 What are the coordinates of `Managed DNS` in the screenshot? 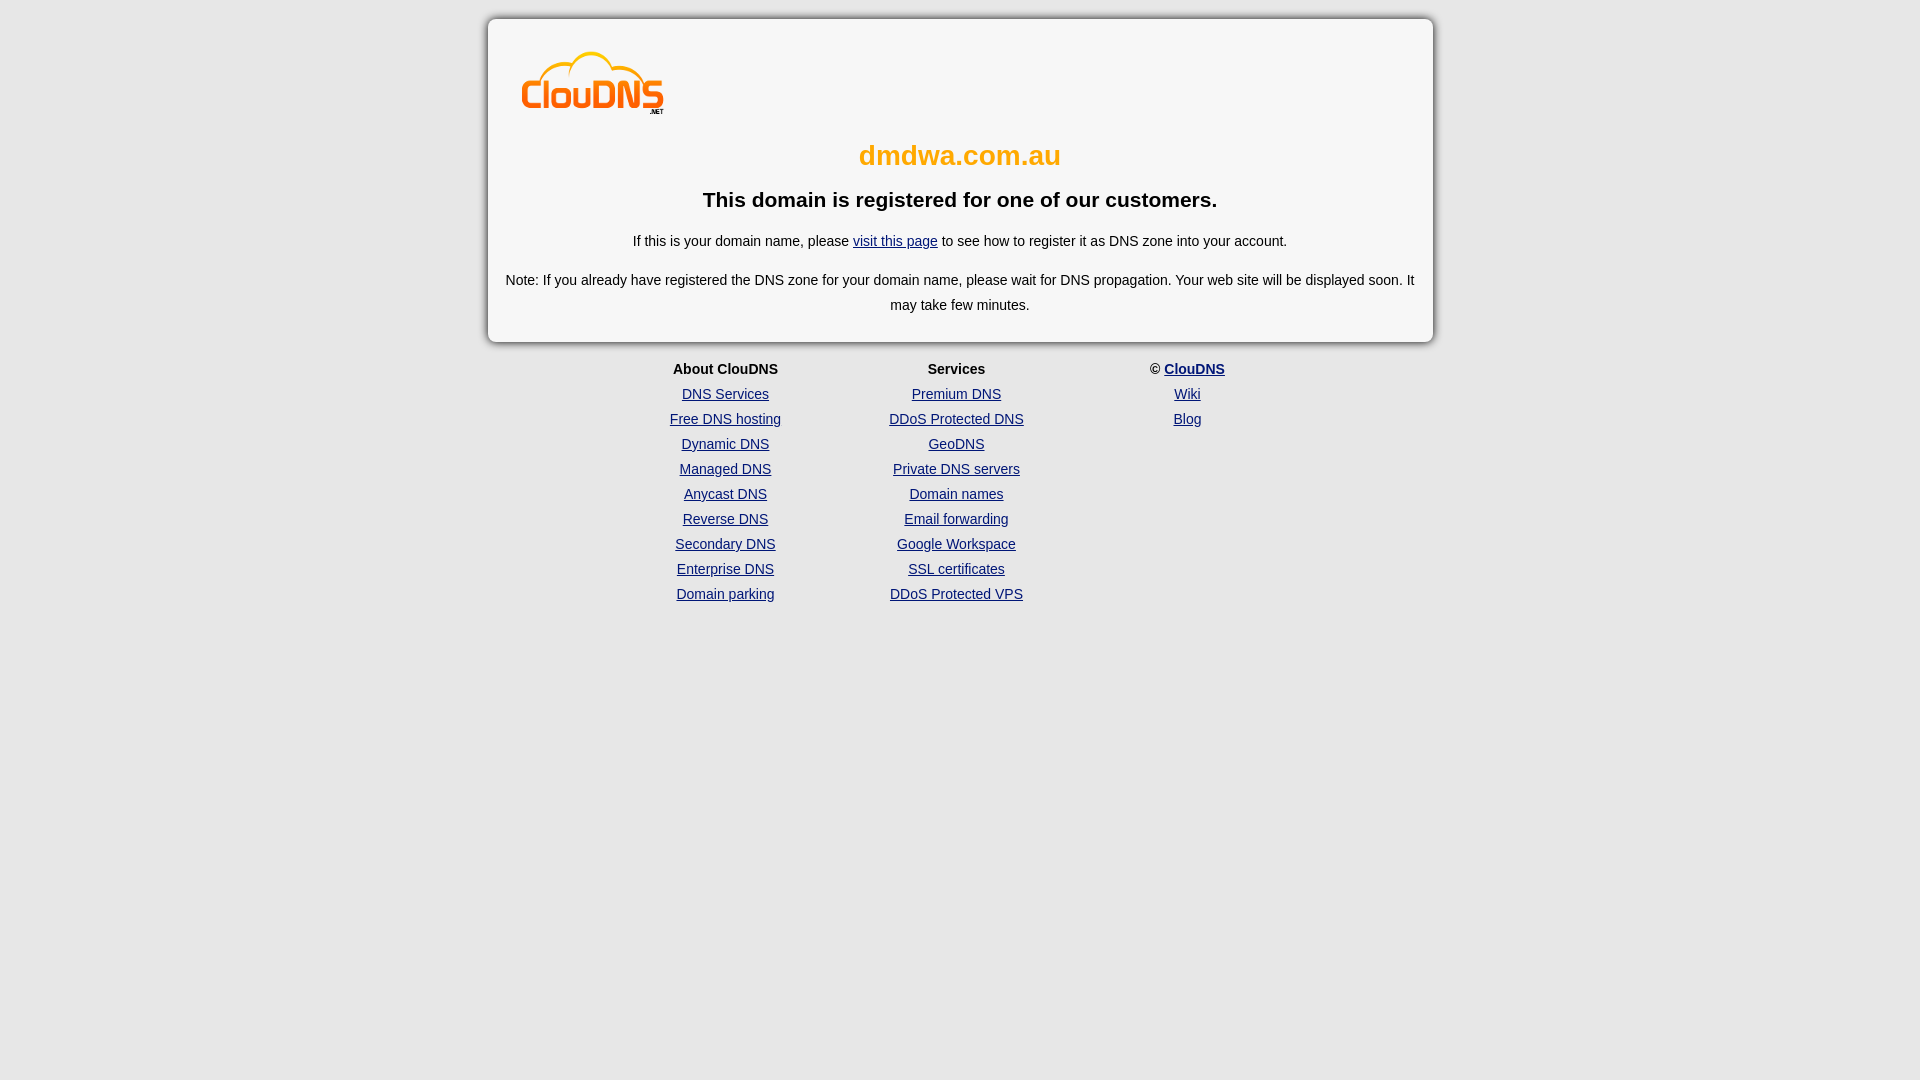 It's located at (726, 469).